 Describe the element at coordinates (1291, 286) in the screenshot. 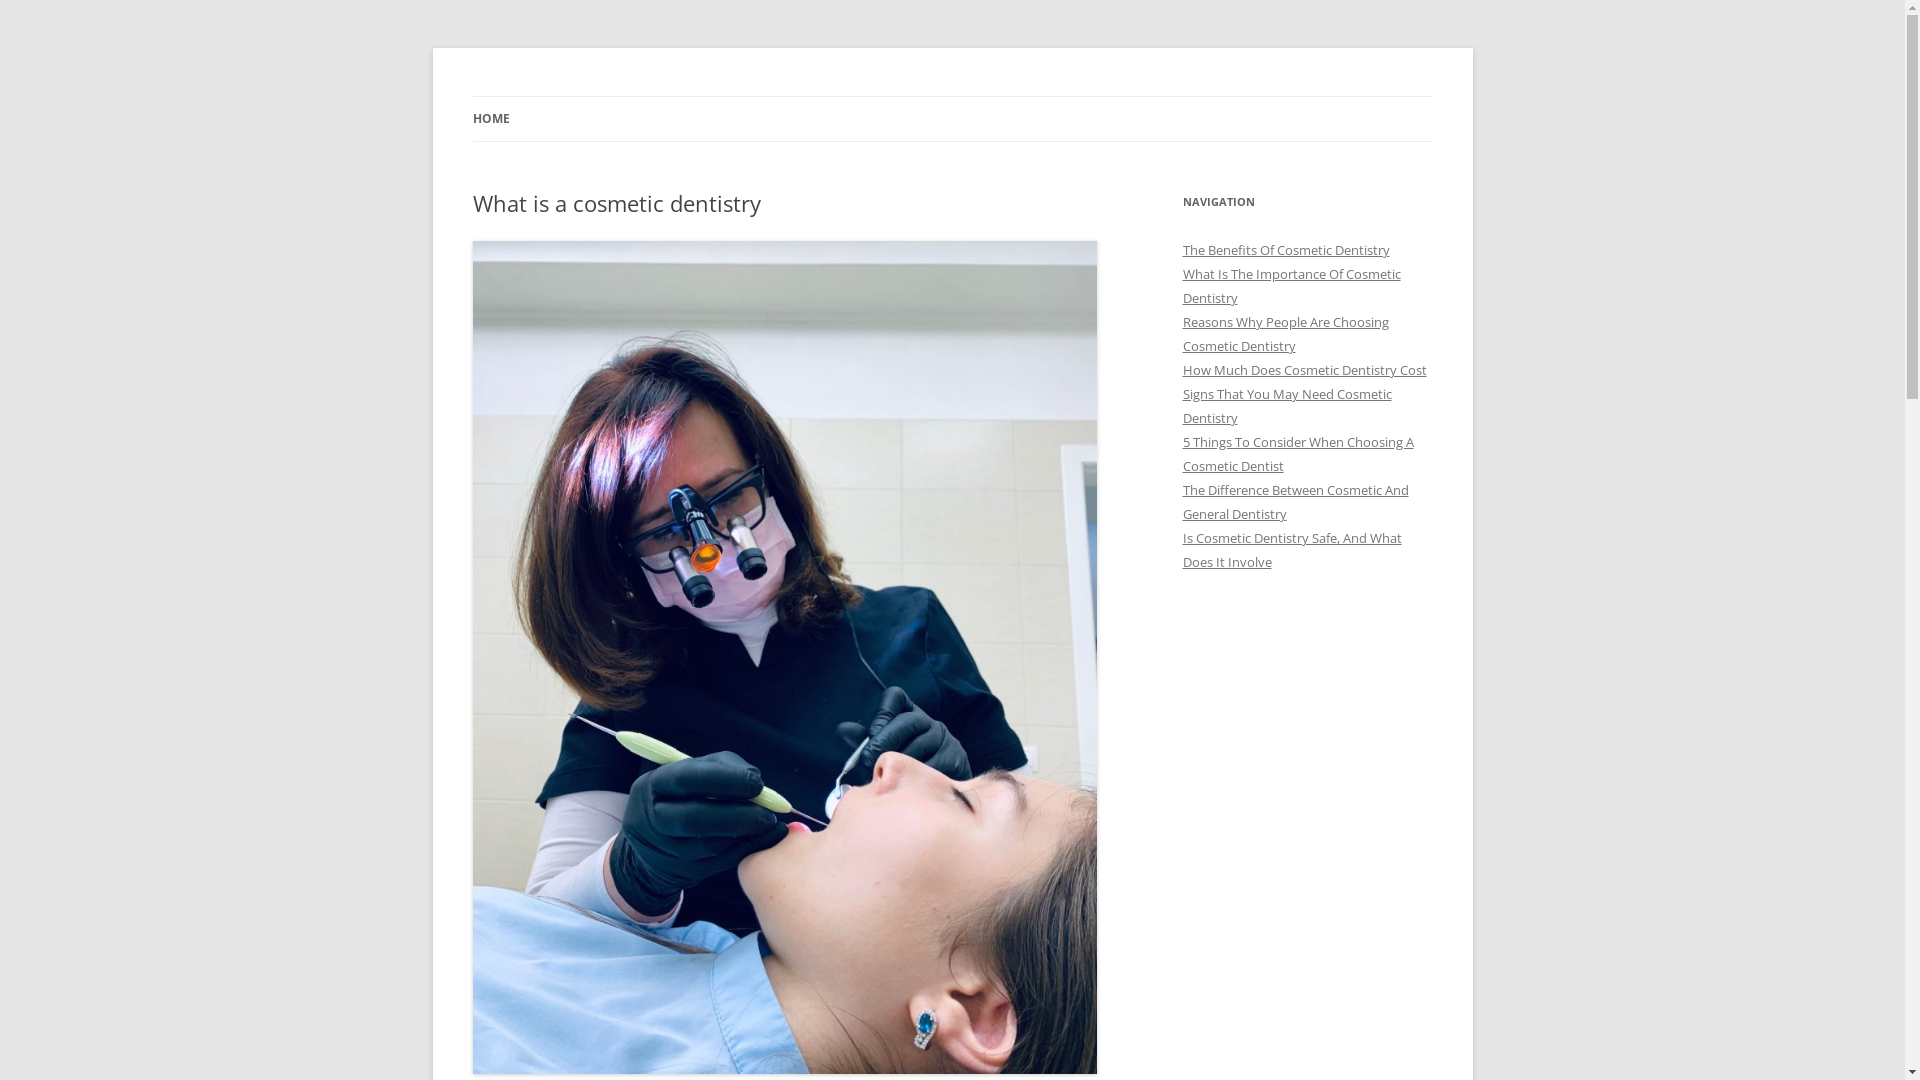

I see `What Is The Importance Of Cosmetic Dentistry` at that location.